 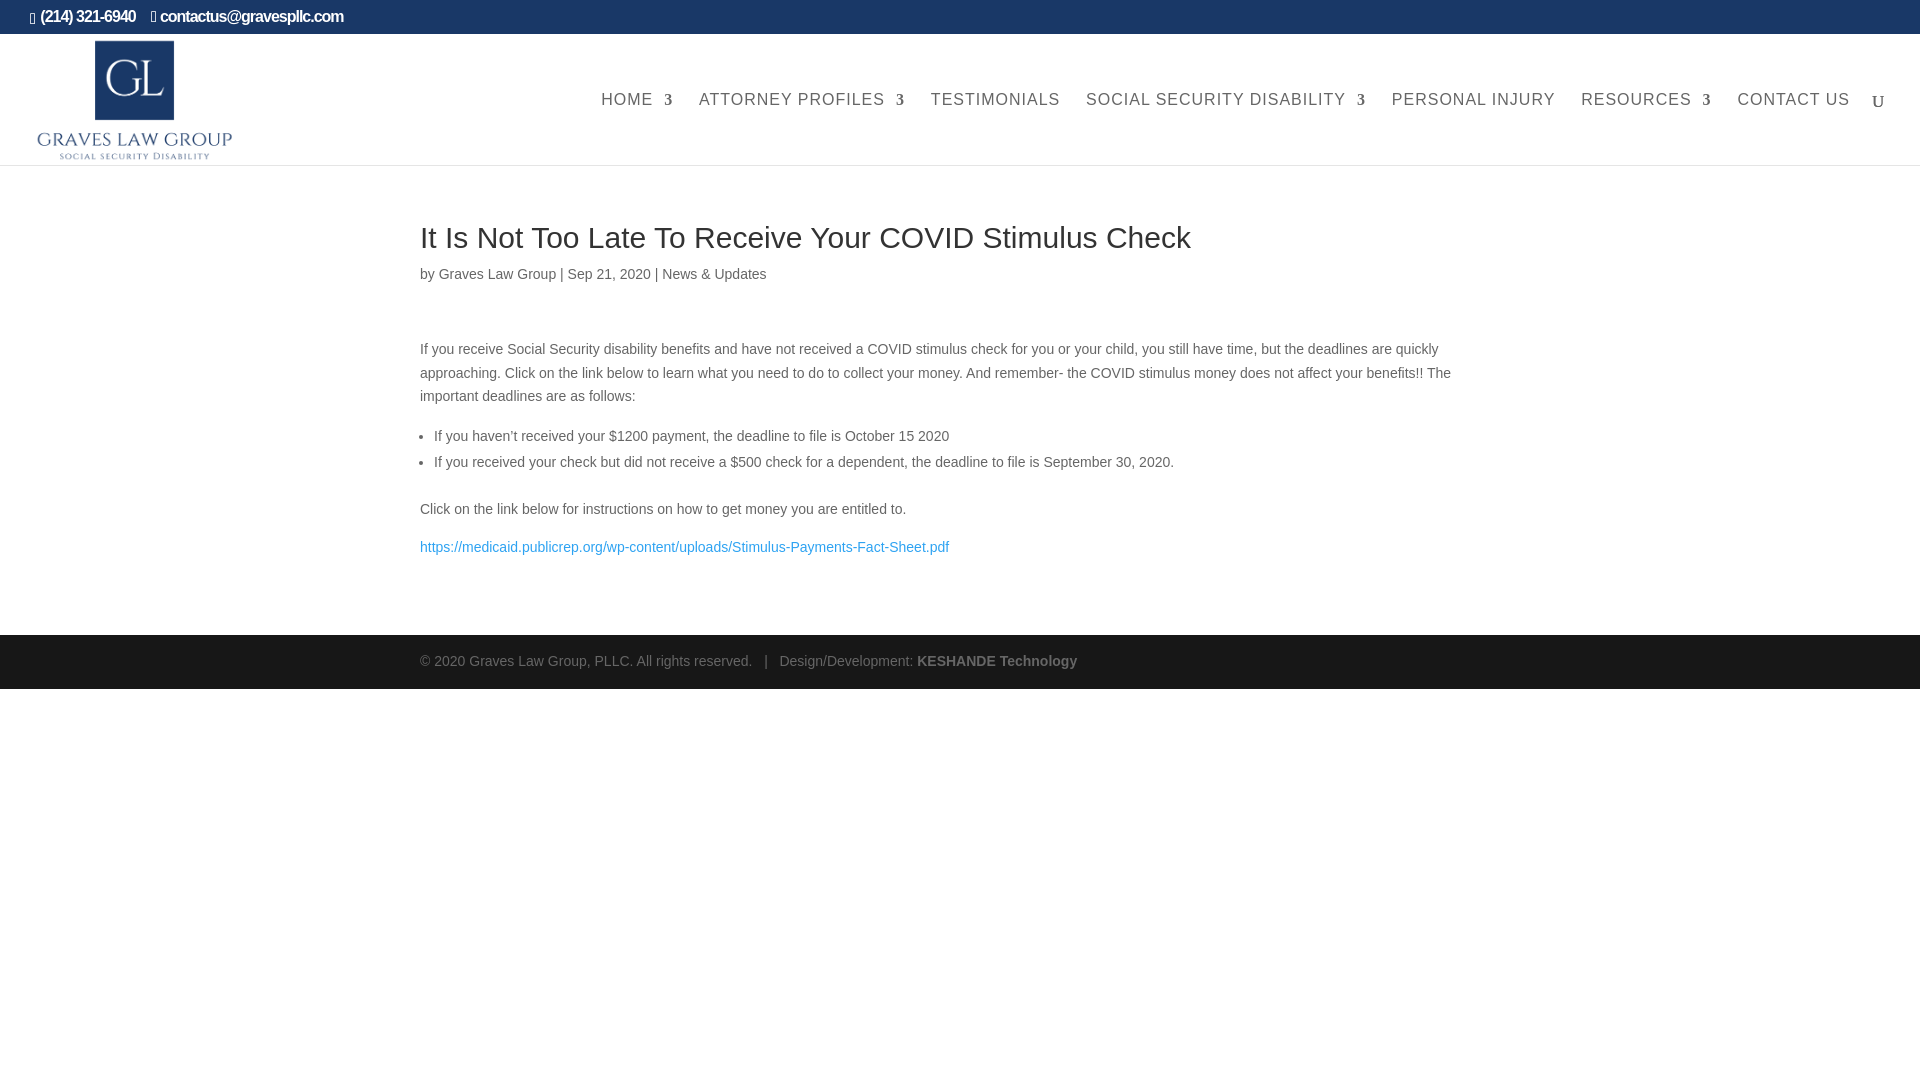 I want to click on SOCIAL SECURITY DISABILITY, so click(x=1226, y=128).